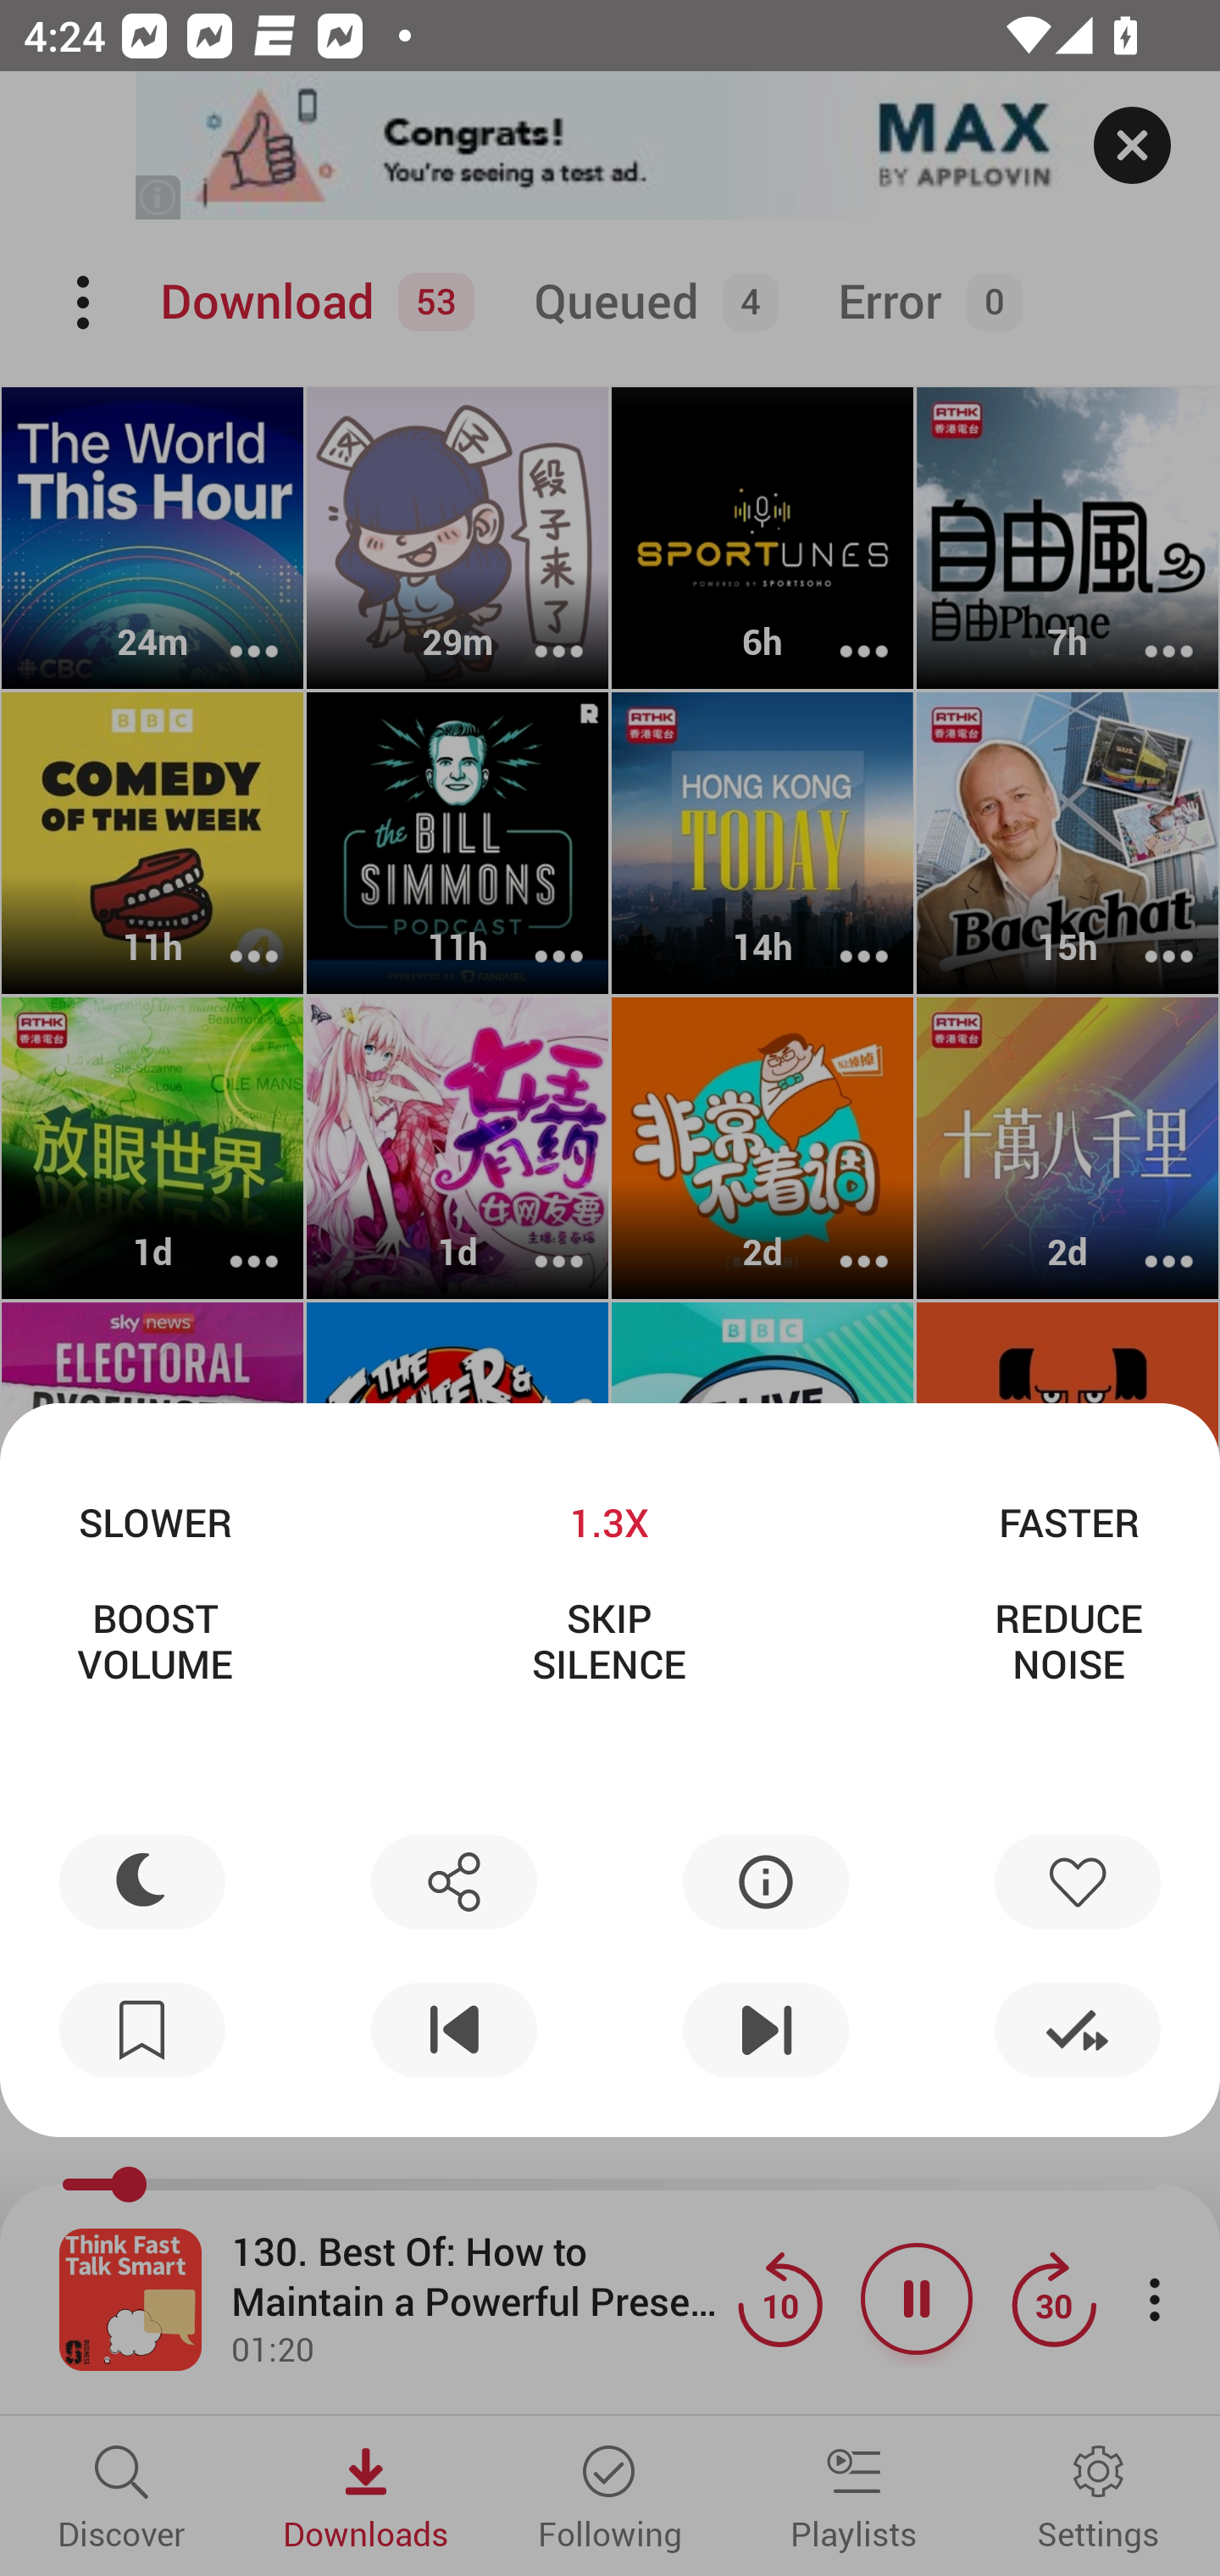 The width and height of the screenshot is (1220, 2576). I want to click on 1.3X, so click(608, 1522).